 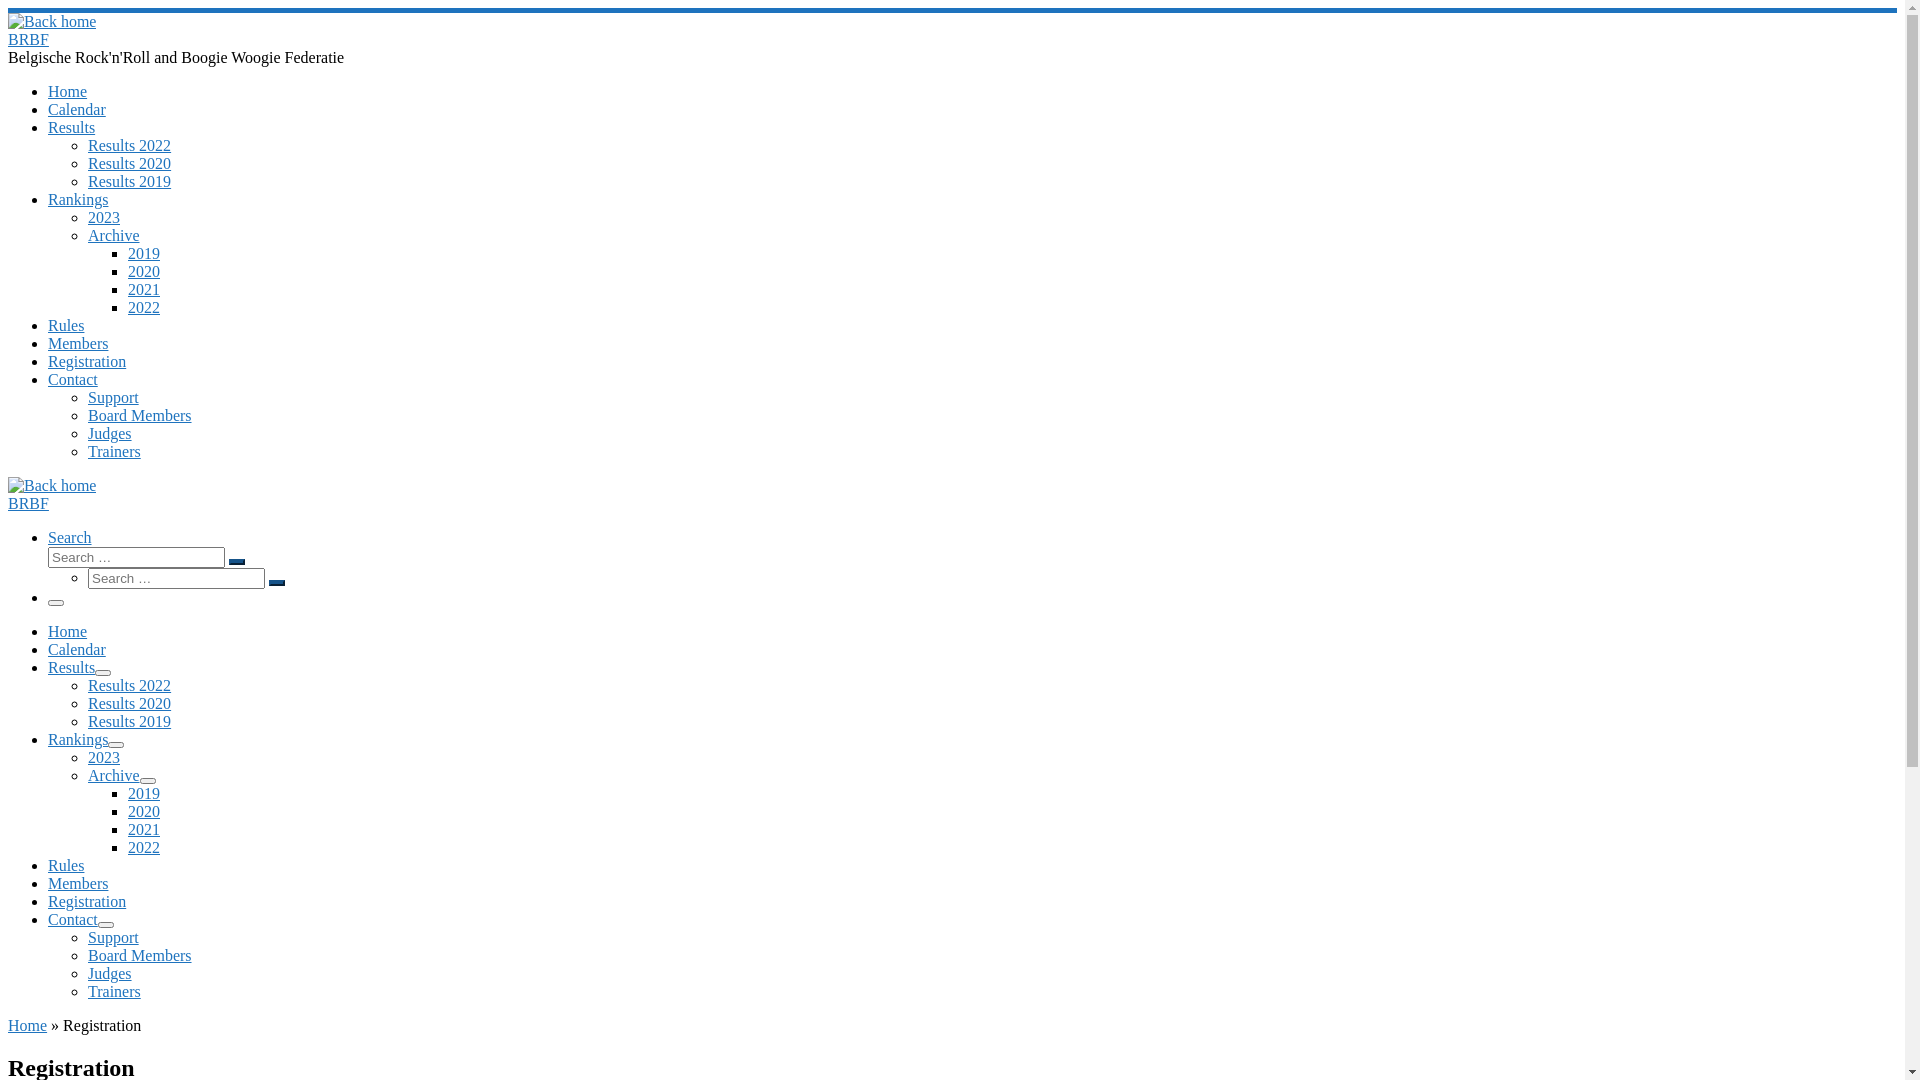 What do you see at coordinates (114, 992) in the screenshot?
I see `Trainers` at bounding box center [114, 992].